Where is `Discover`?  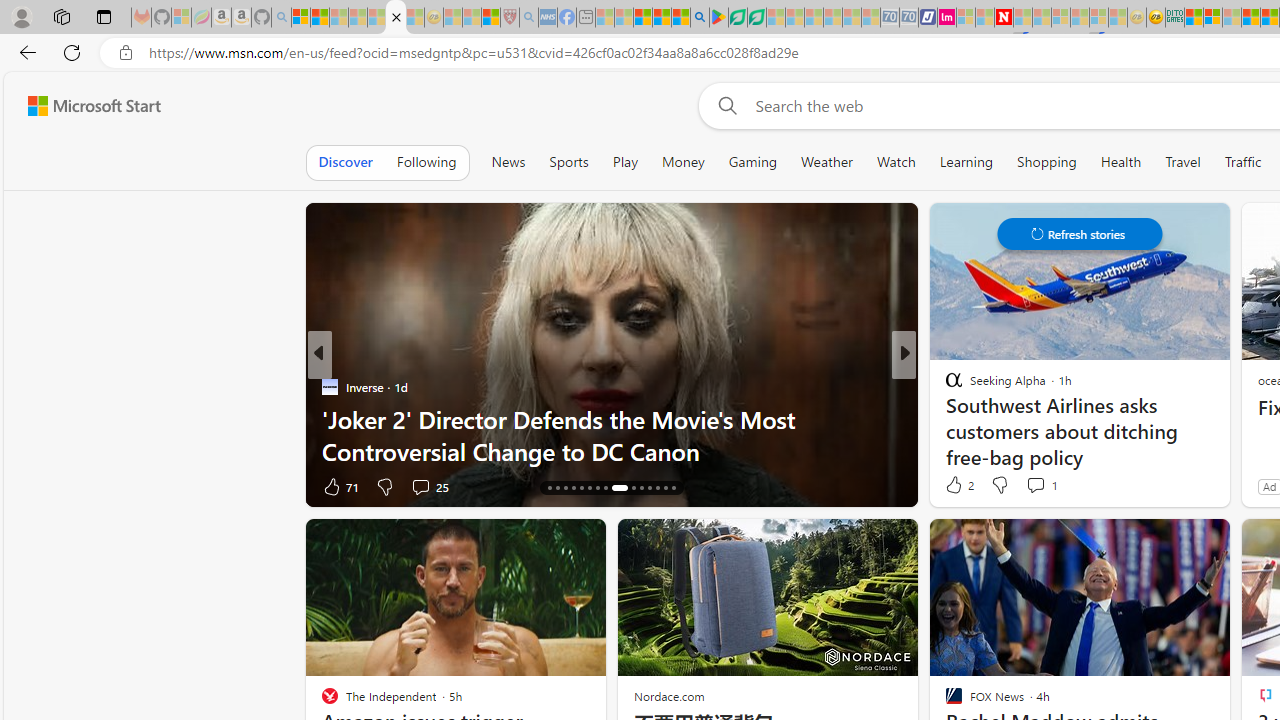
Discover is located at coordinates (345, 162).